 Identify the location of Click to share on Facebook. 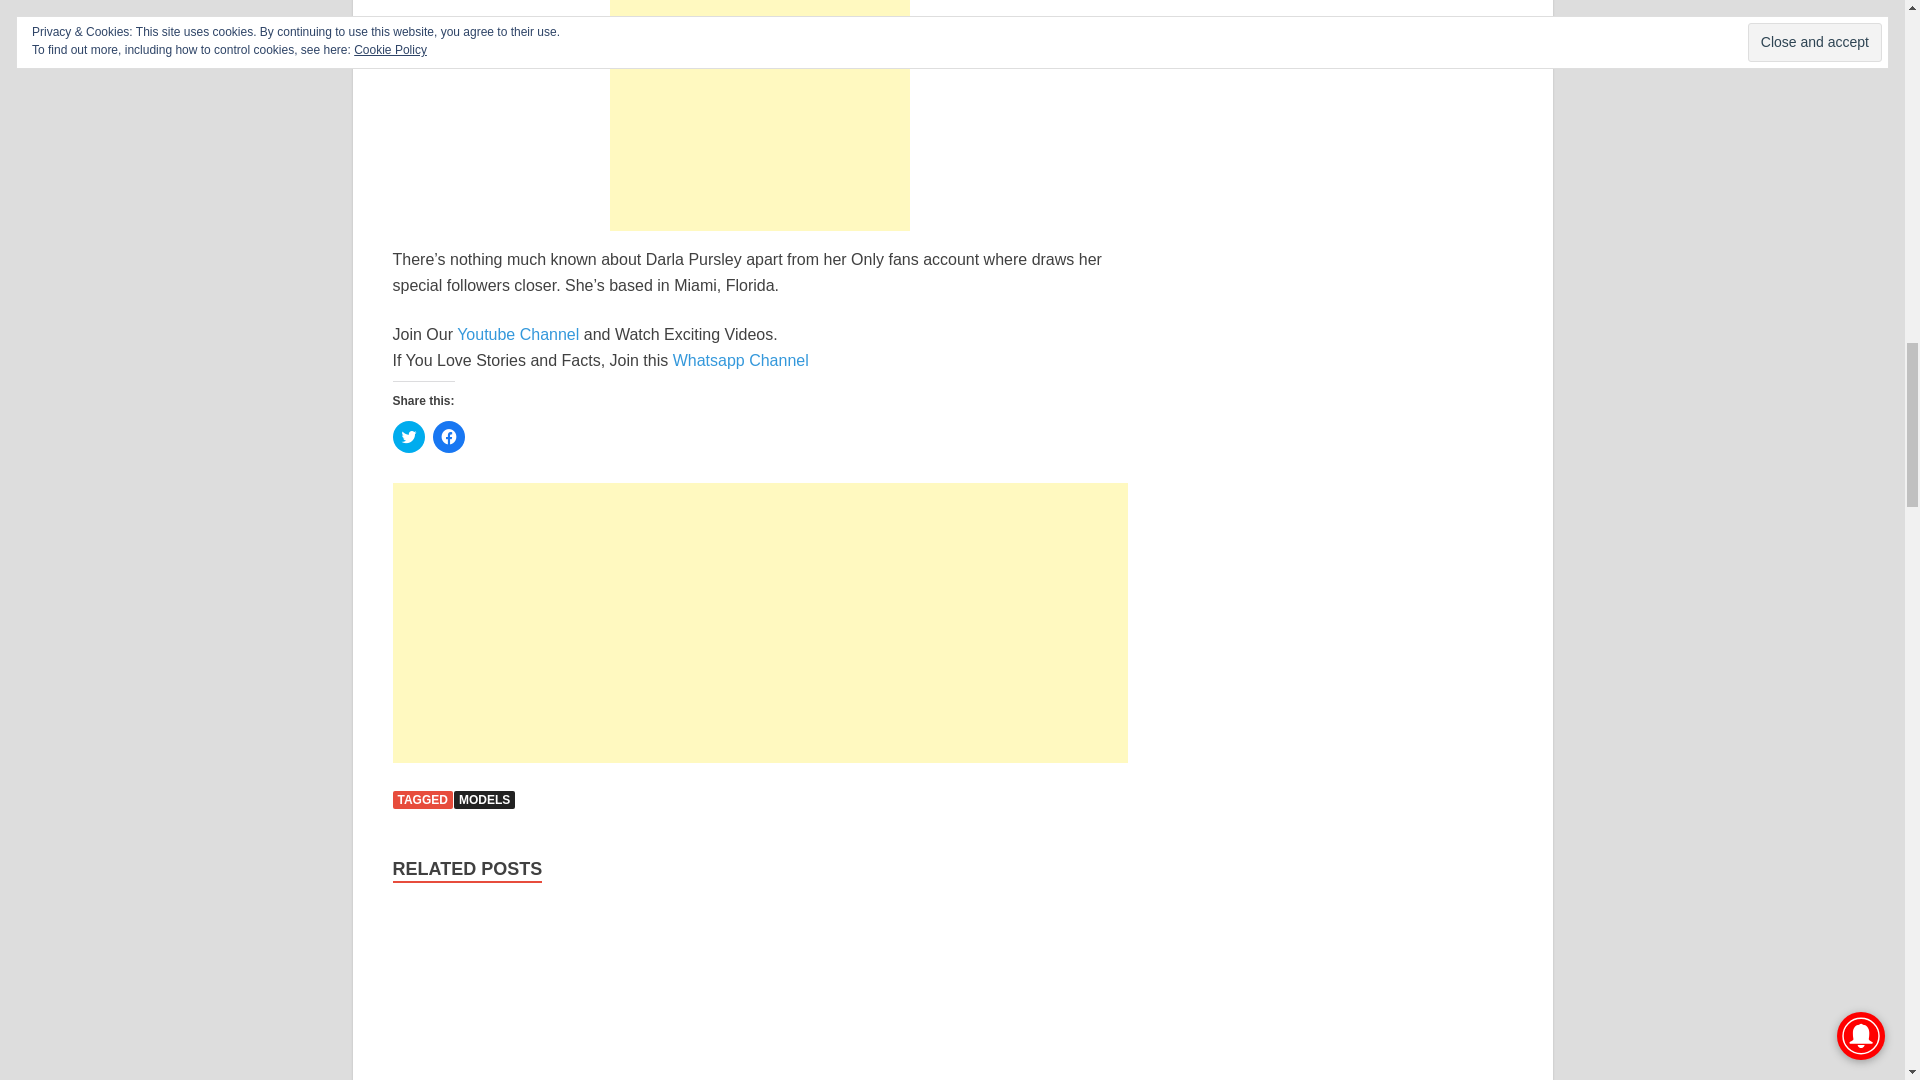
(448, 436).